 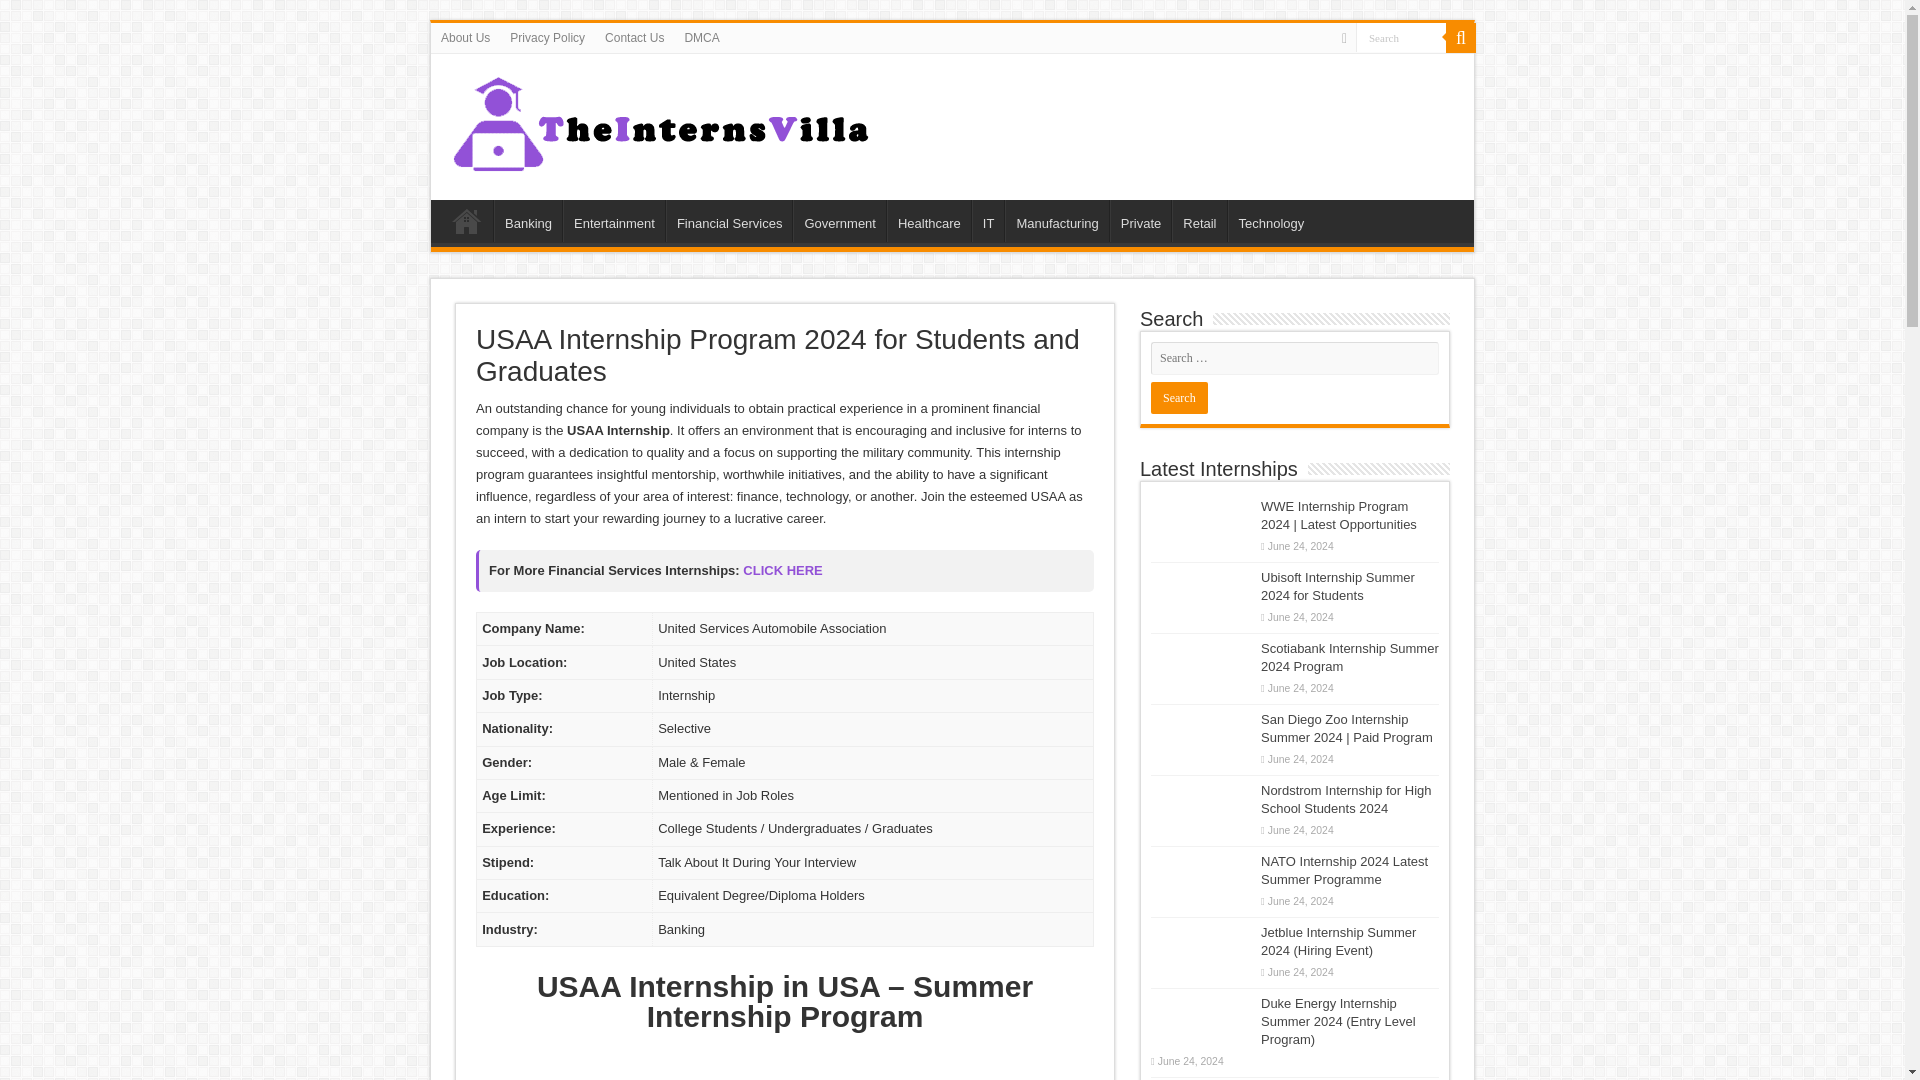 I want to click on Financial Services Internships, so click(x=729, y=220).